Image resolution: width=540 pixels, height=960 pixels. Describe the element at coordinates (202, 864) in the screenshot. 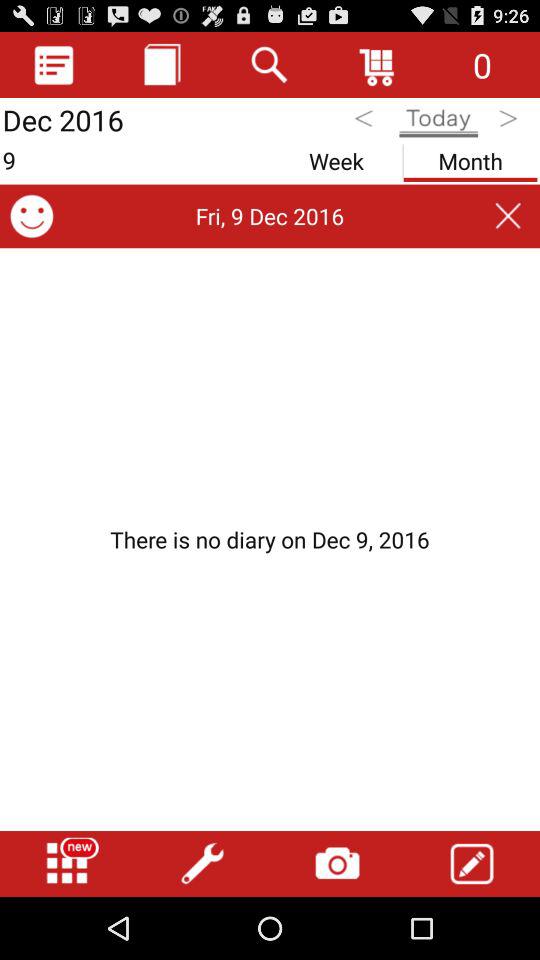

I see `go to settings` at that location.